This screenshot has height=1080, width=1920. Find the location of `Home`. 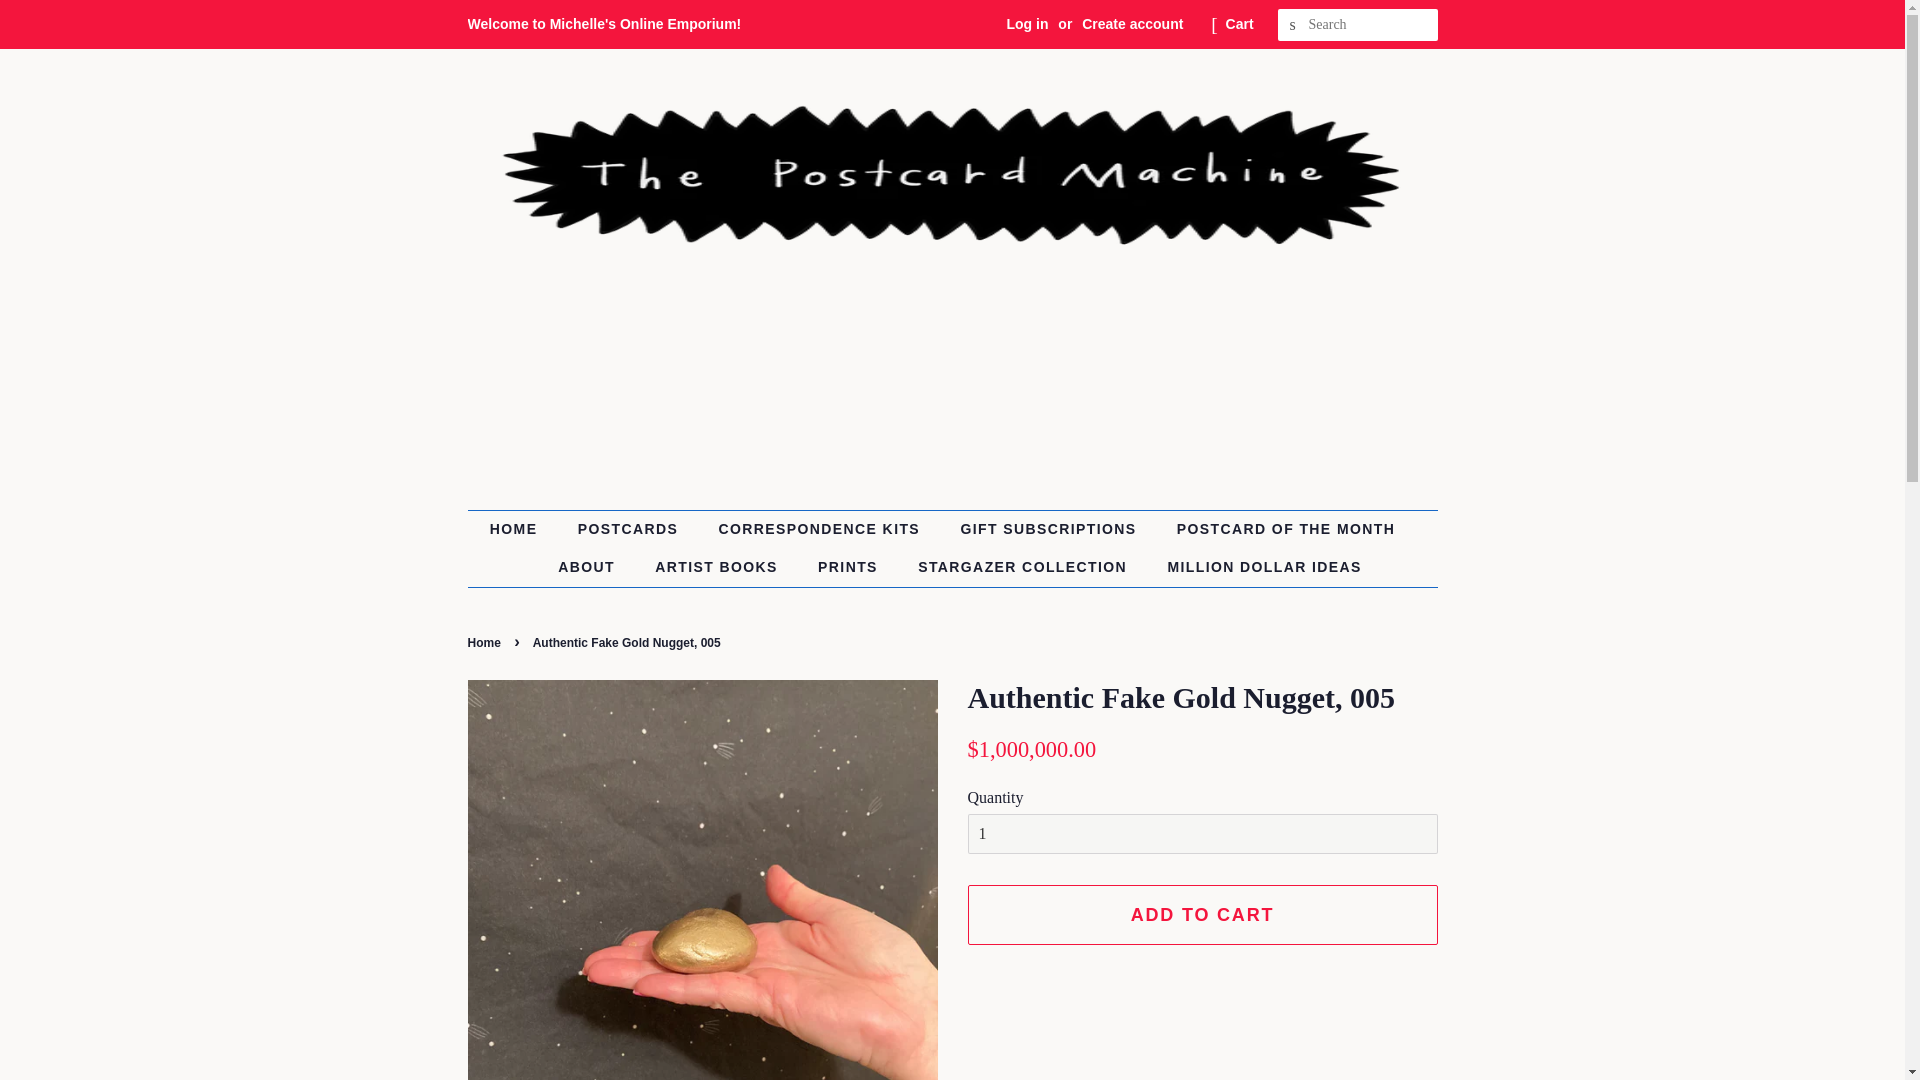

Home is located at coordinates (487, 643).